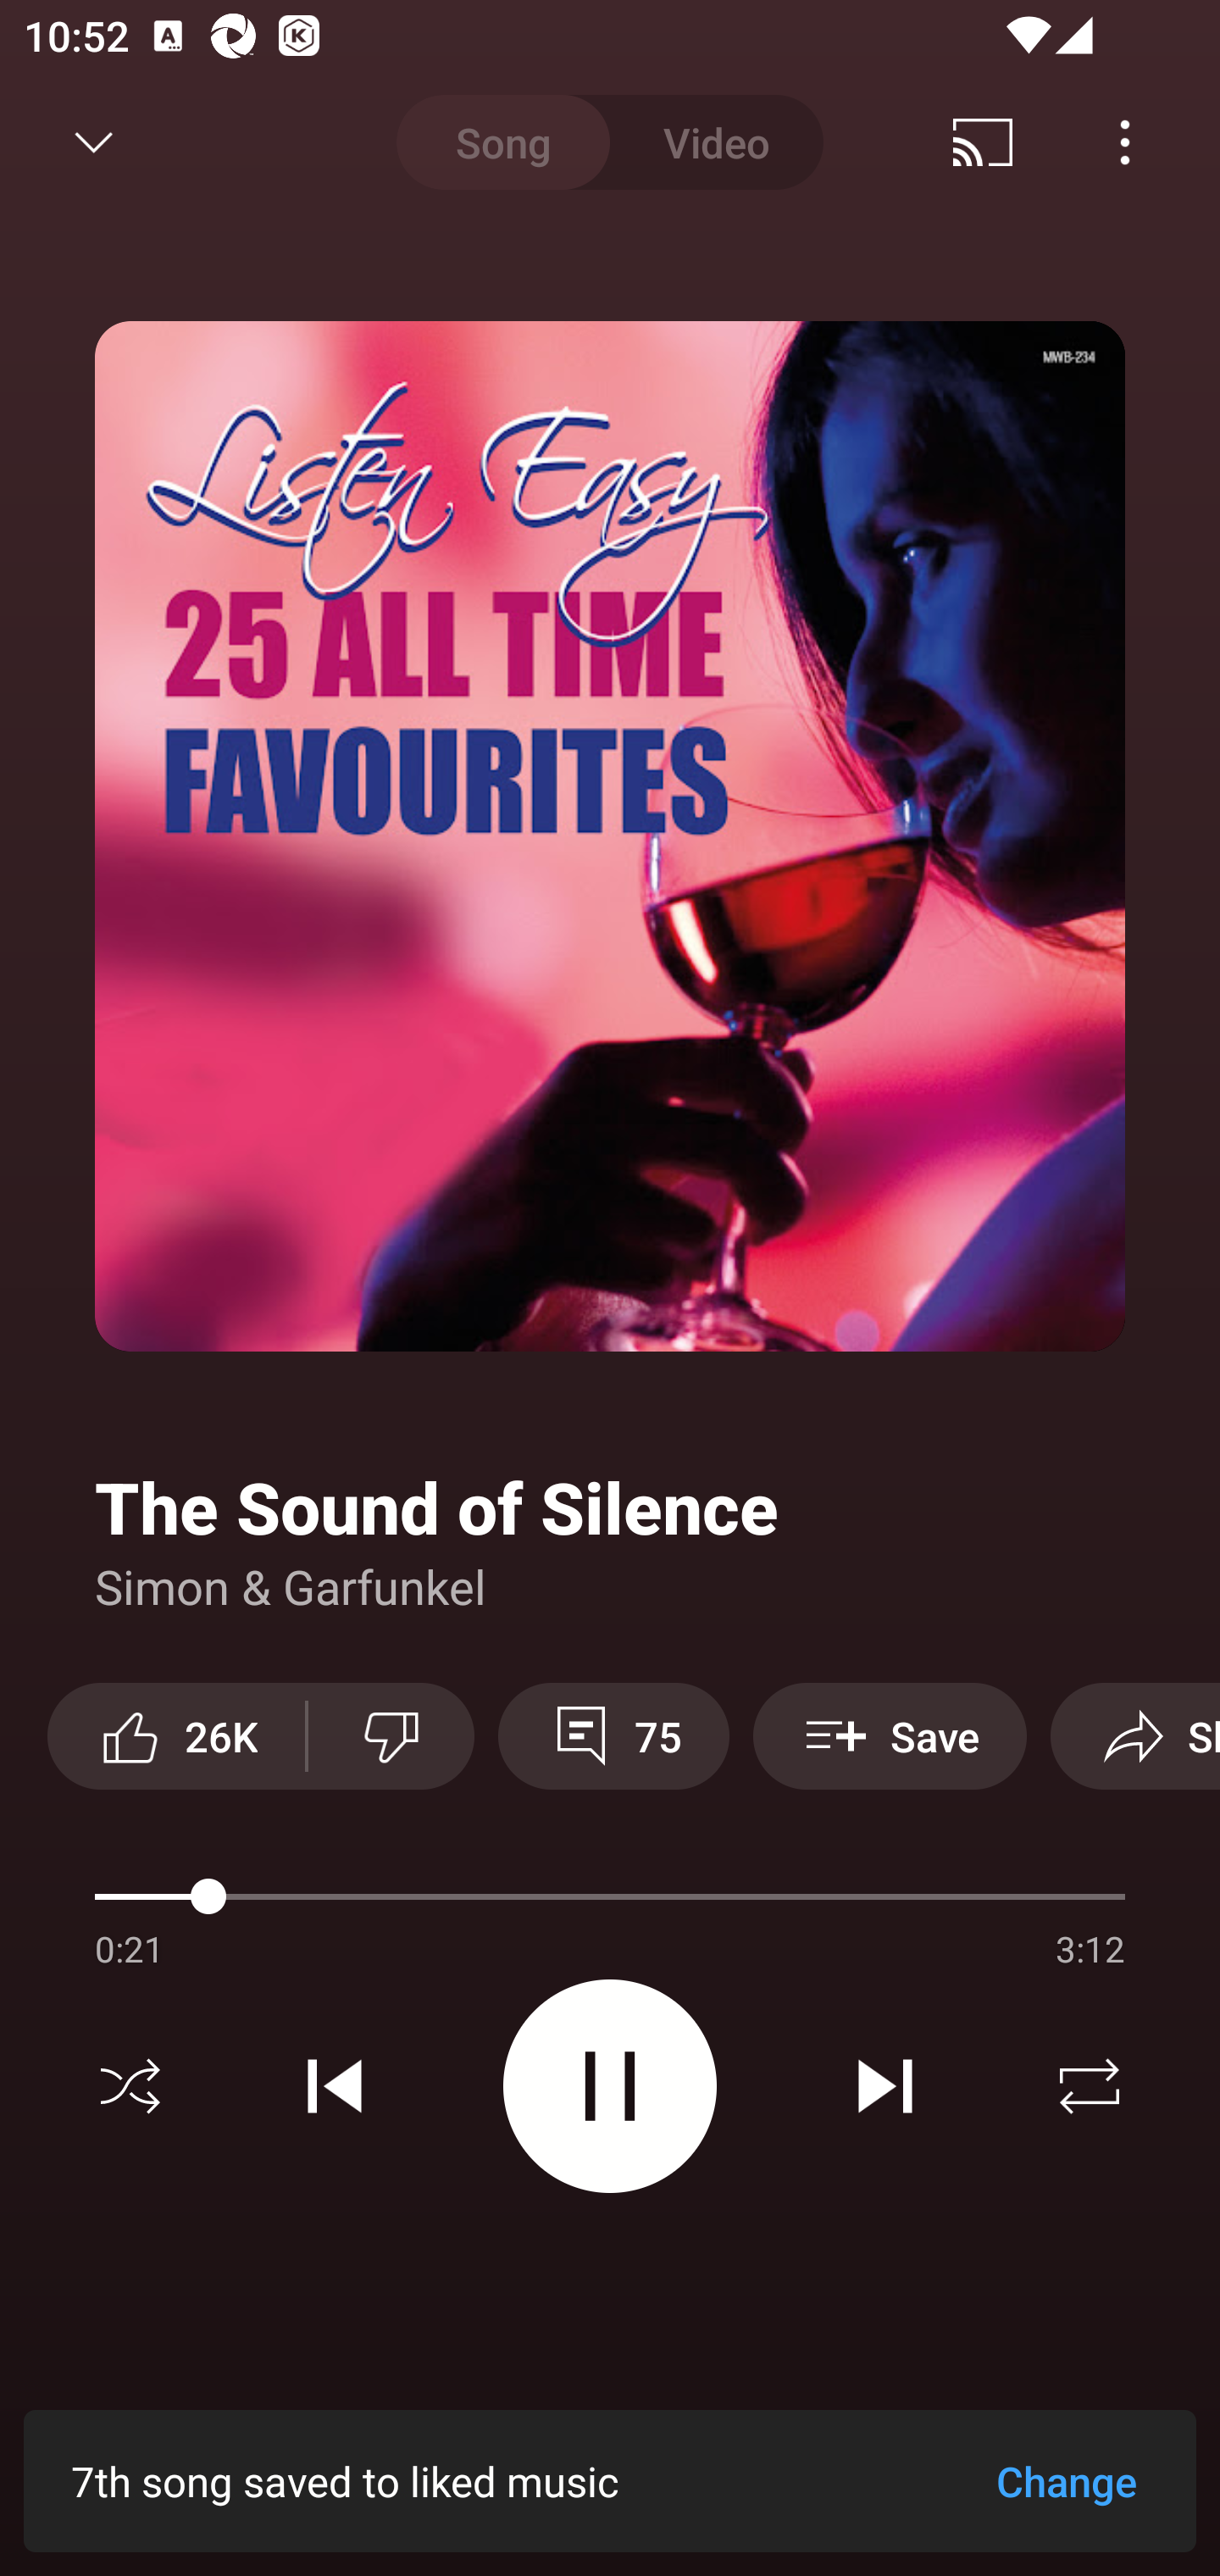 This screenshot has width=1220, height=2576. I want to click on Up next UP NEXT Lyrics LYRICS Related RELATED, so click(610, 2451).